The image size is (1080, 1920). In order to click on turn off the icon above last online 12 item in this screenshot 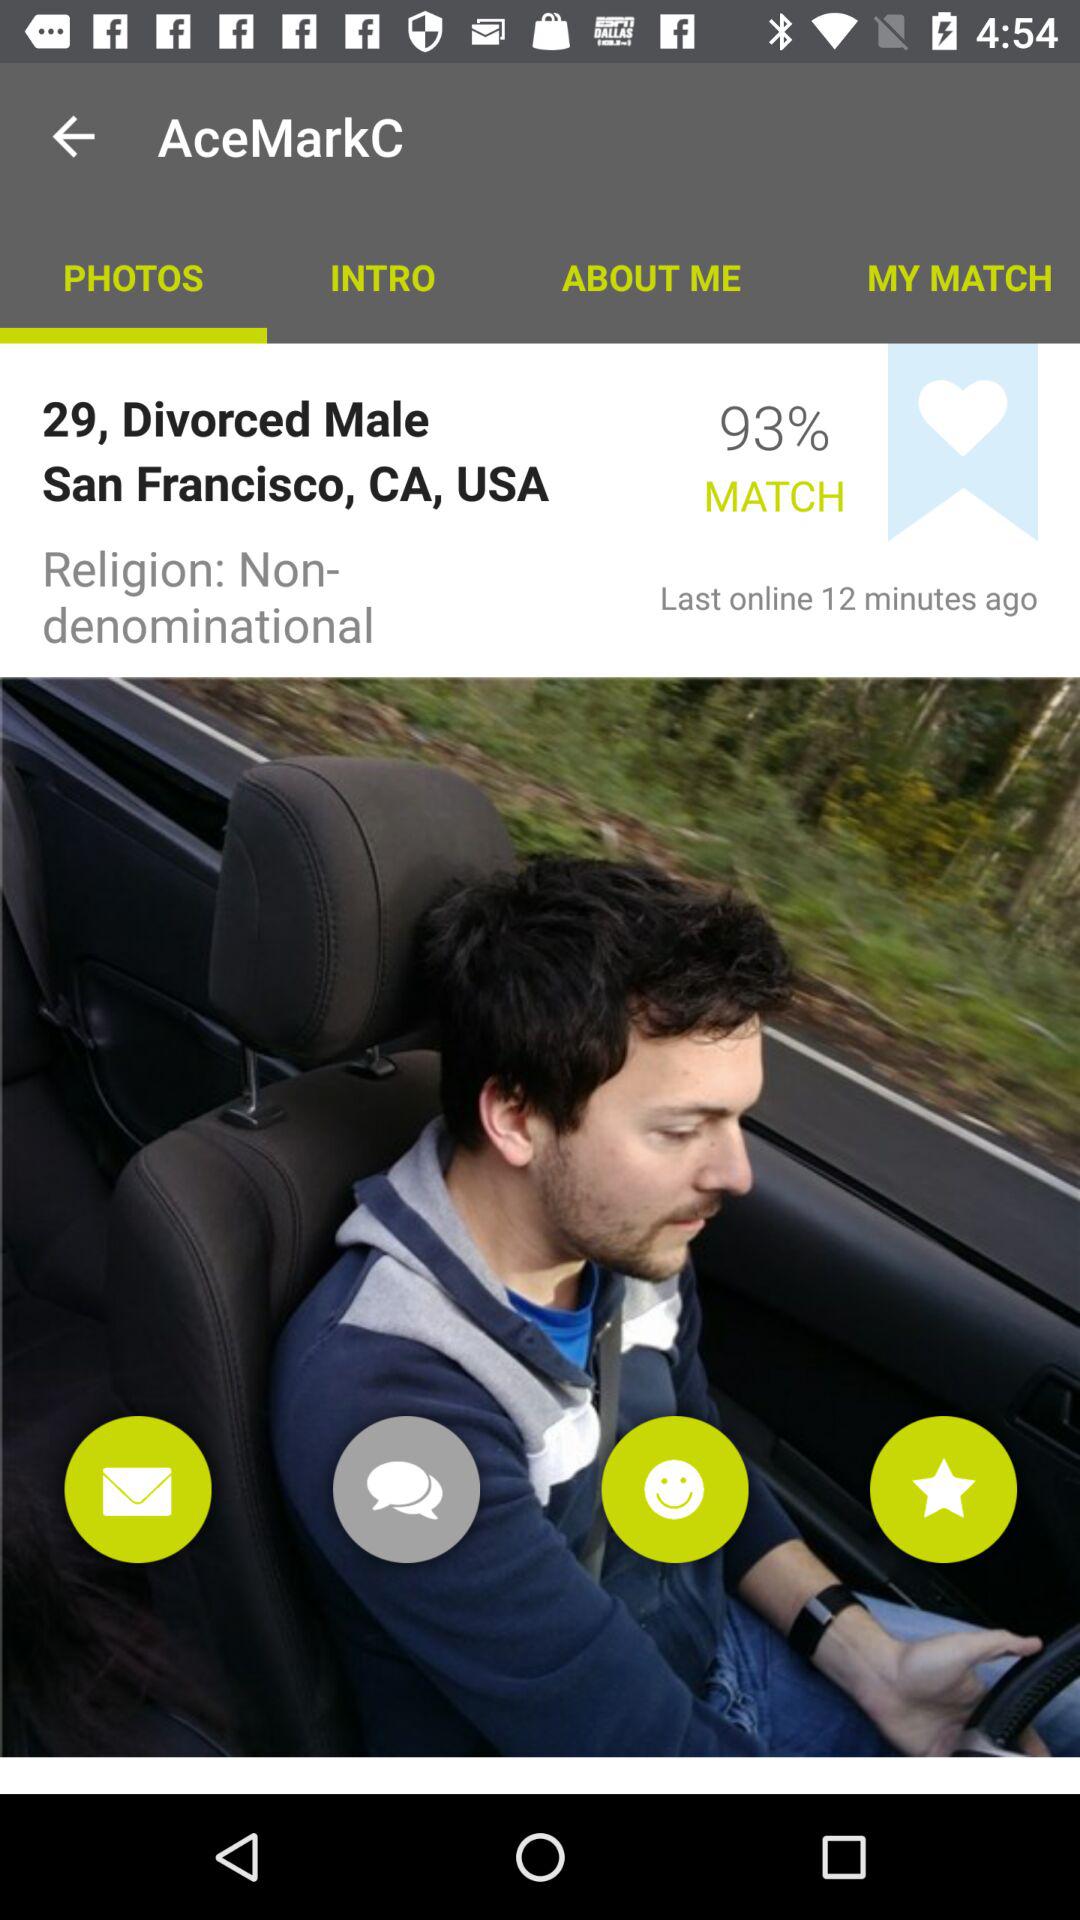, I will do `click(963, 442)`.